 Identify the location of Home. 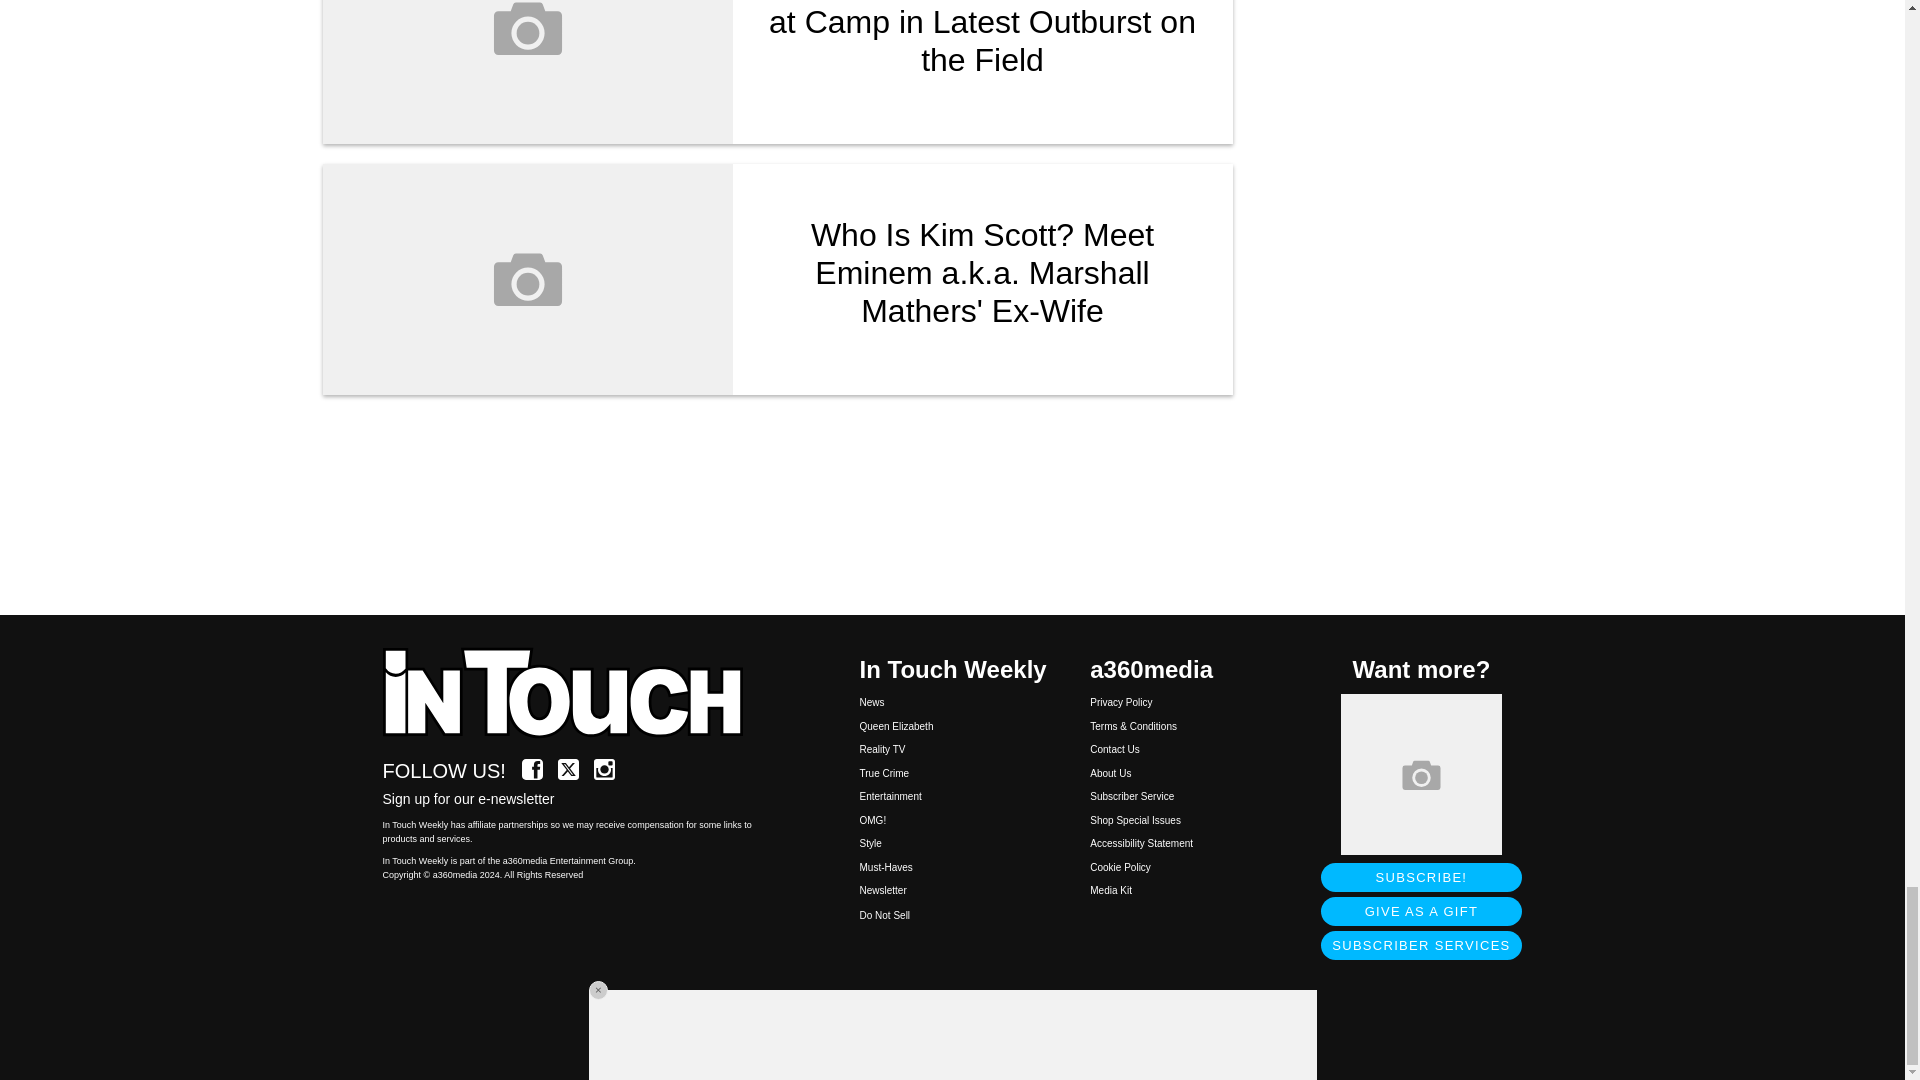
(574, 694).